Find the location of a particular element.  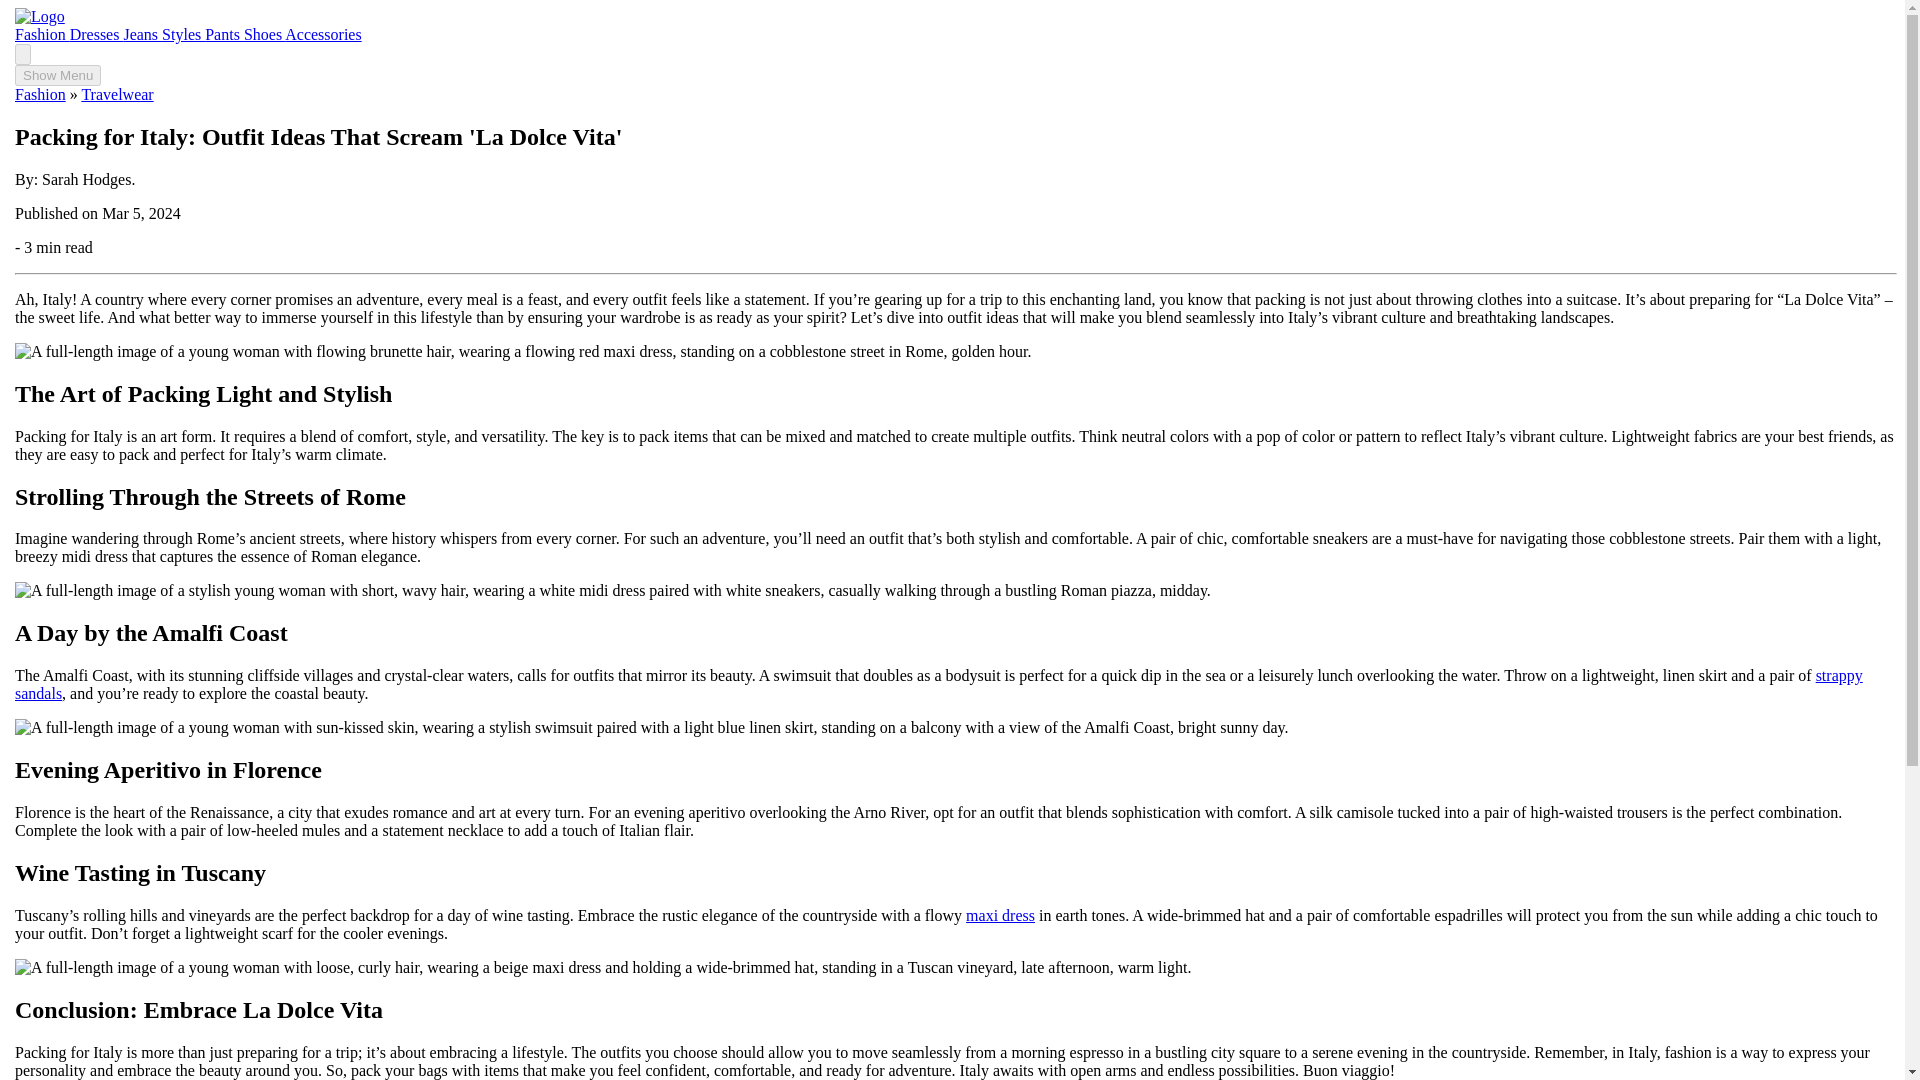

Styles is located at coordinates (183, 34).